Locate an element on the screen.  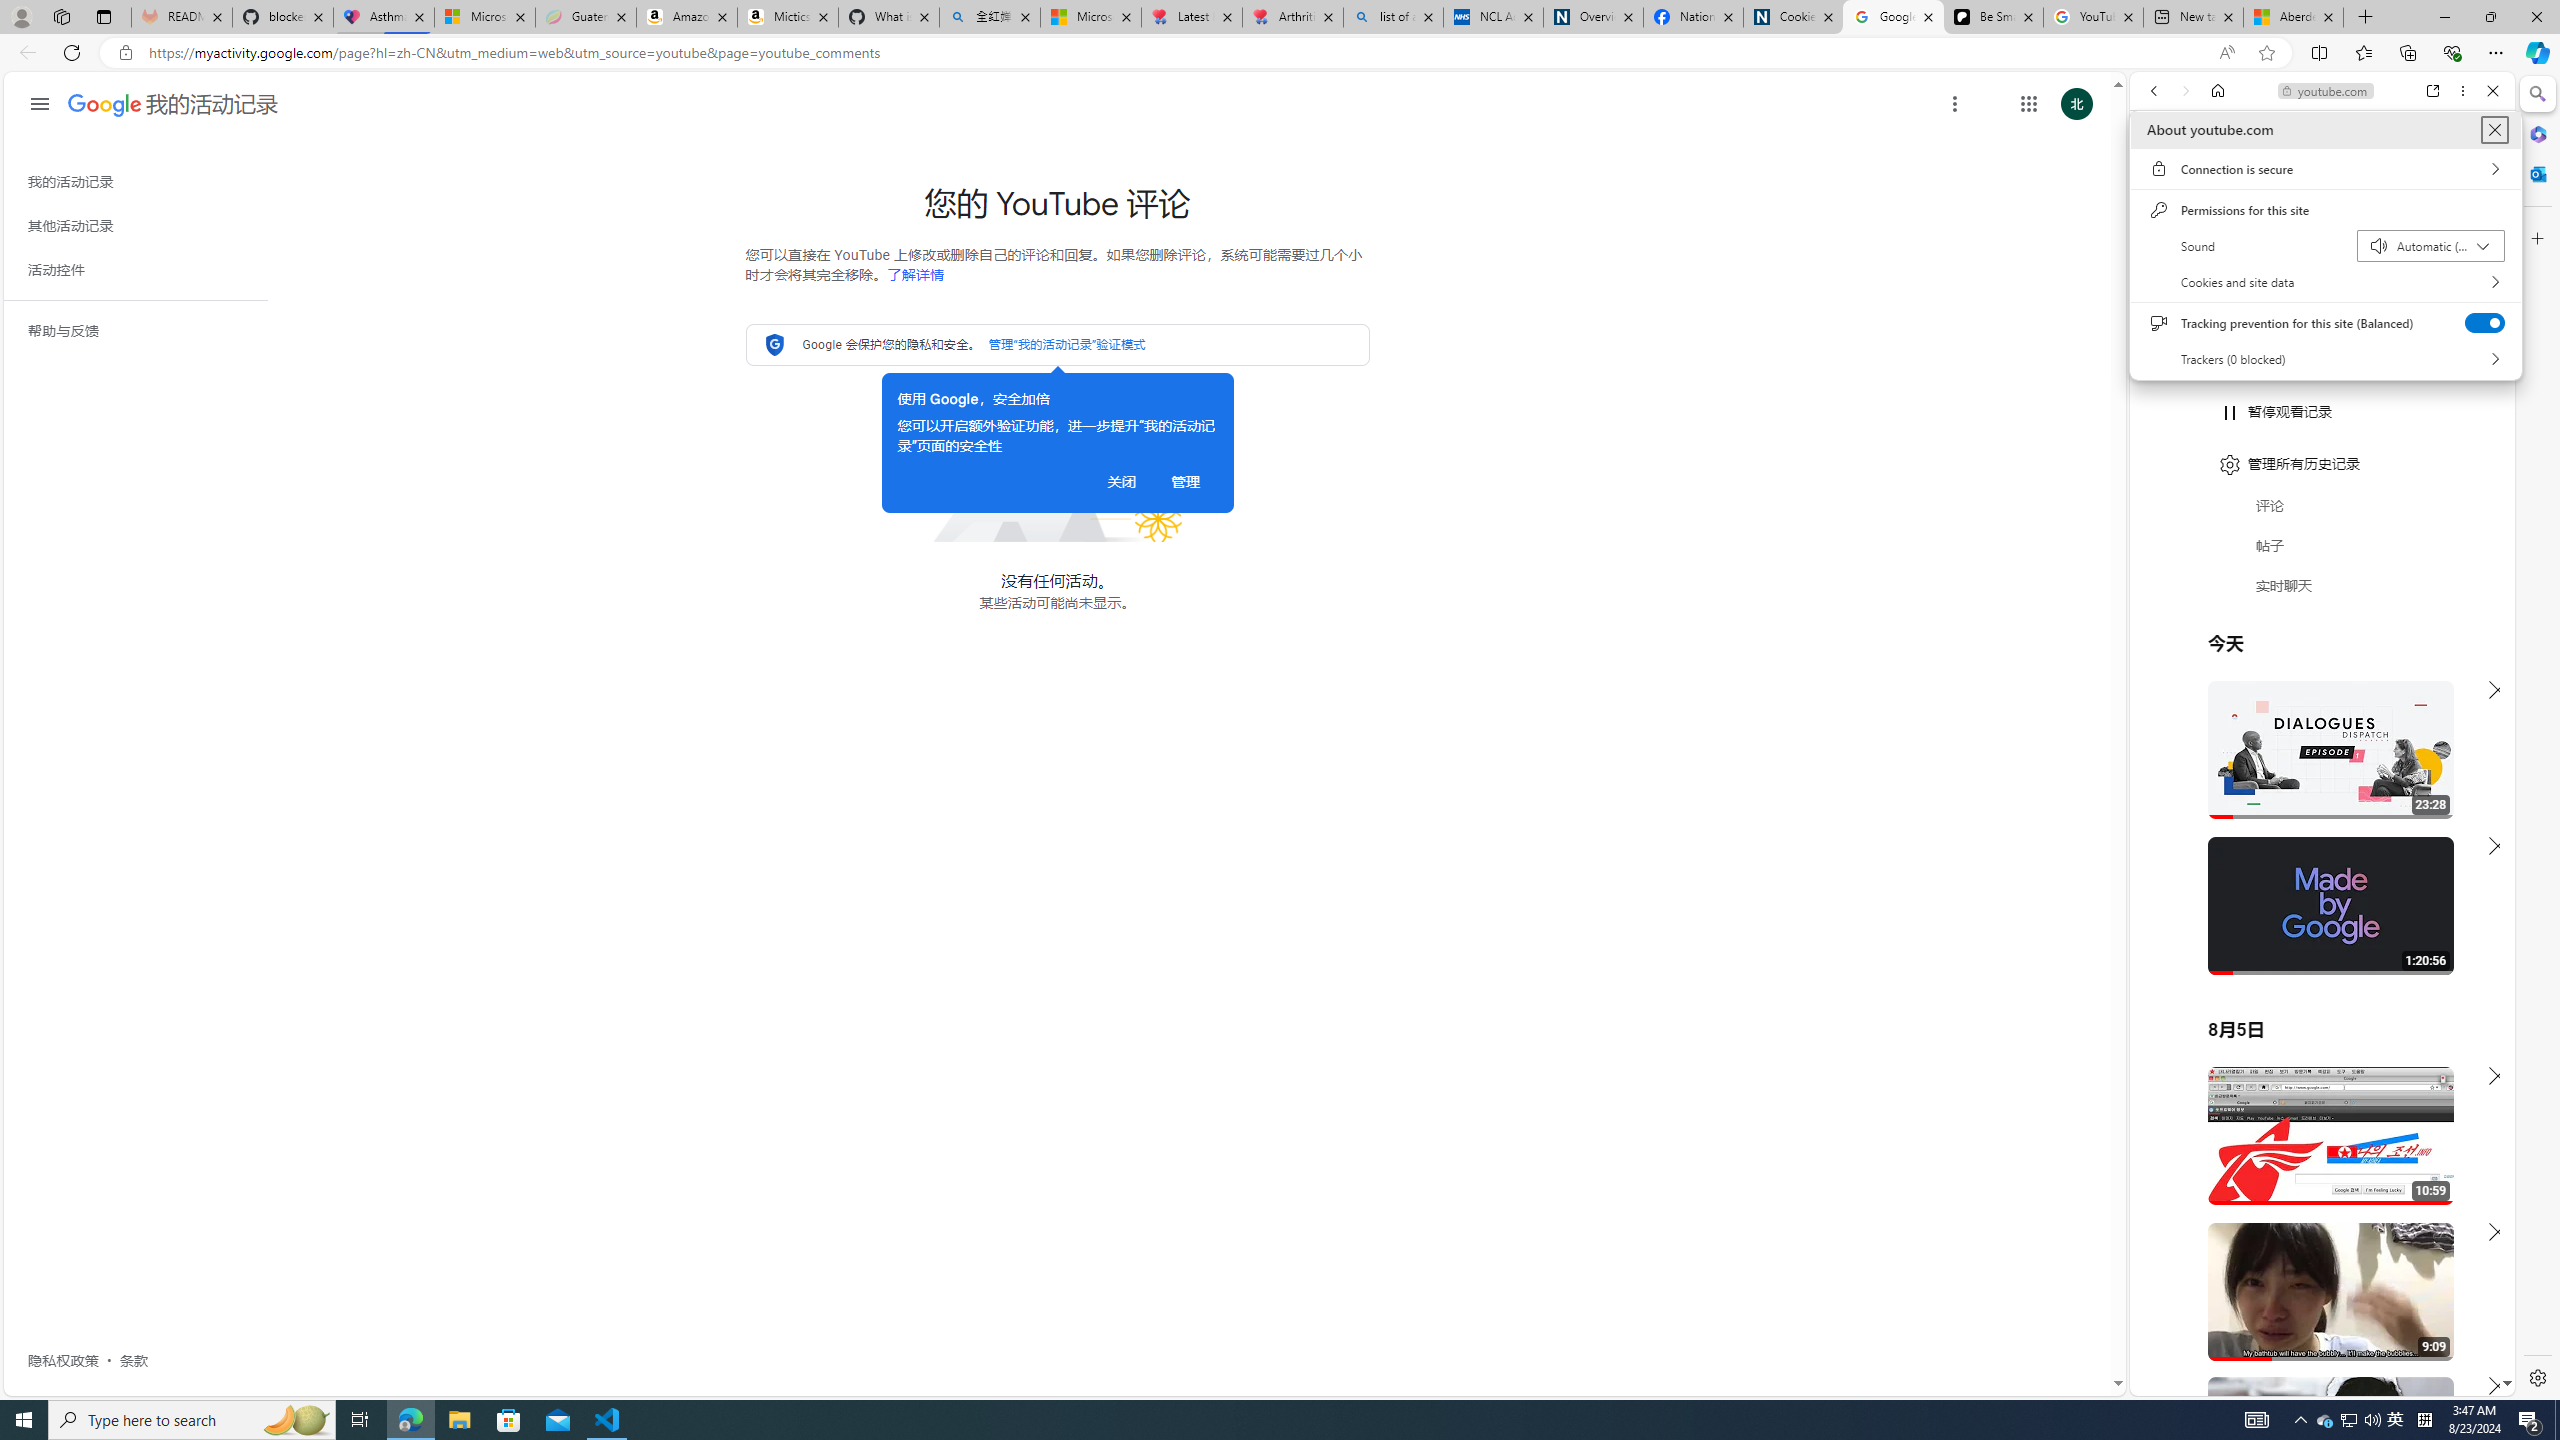
Microsoft Edge - 1 running window is located at coordinates (410, 1420).